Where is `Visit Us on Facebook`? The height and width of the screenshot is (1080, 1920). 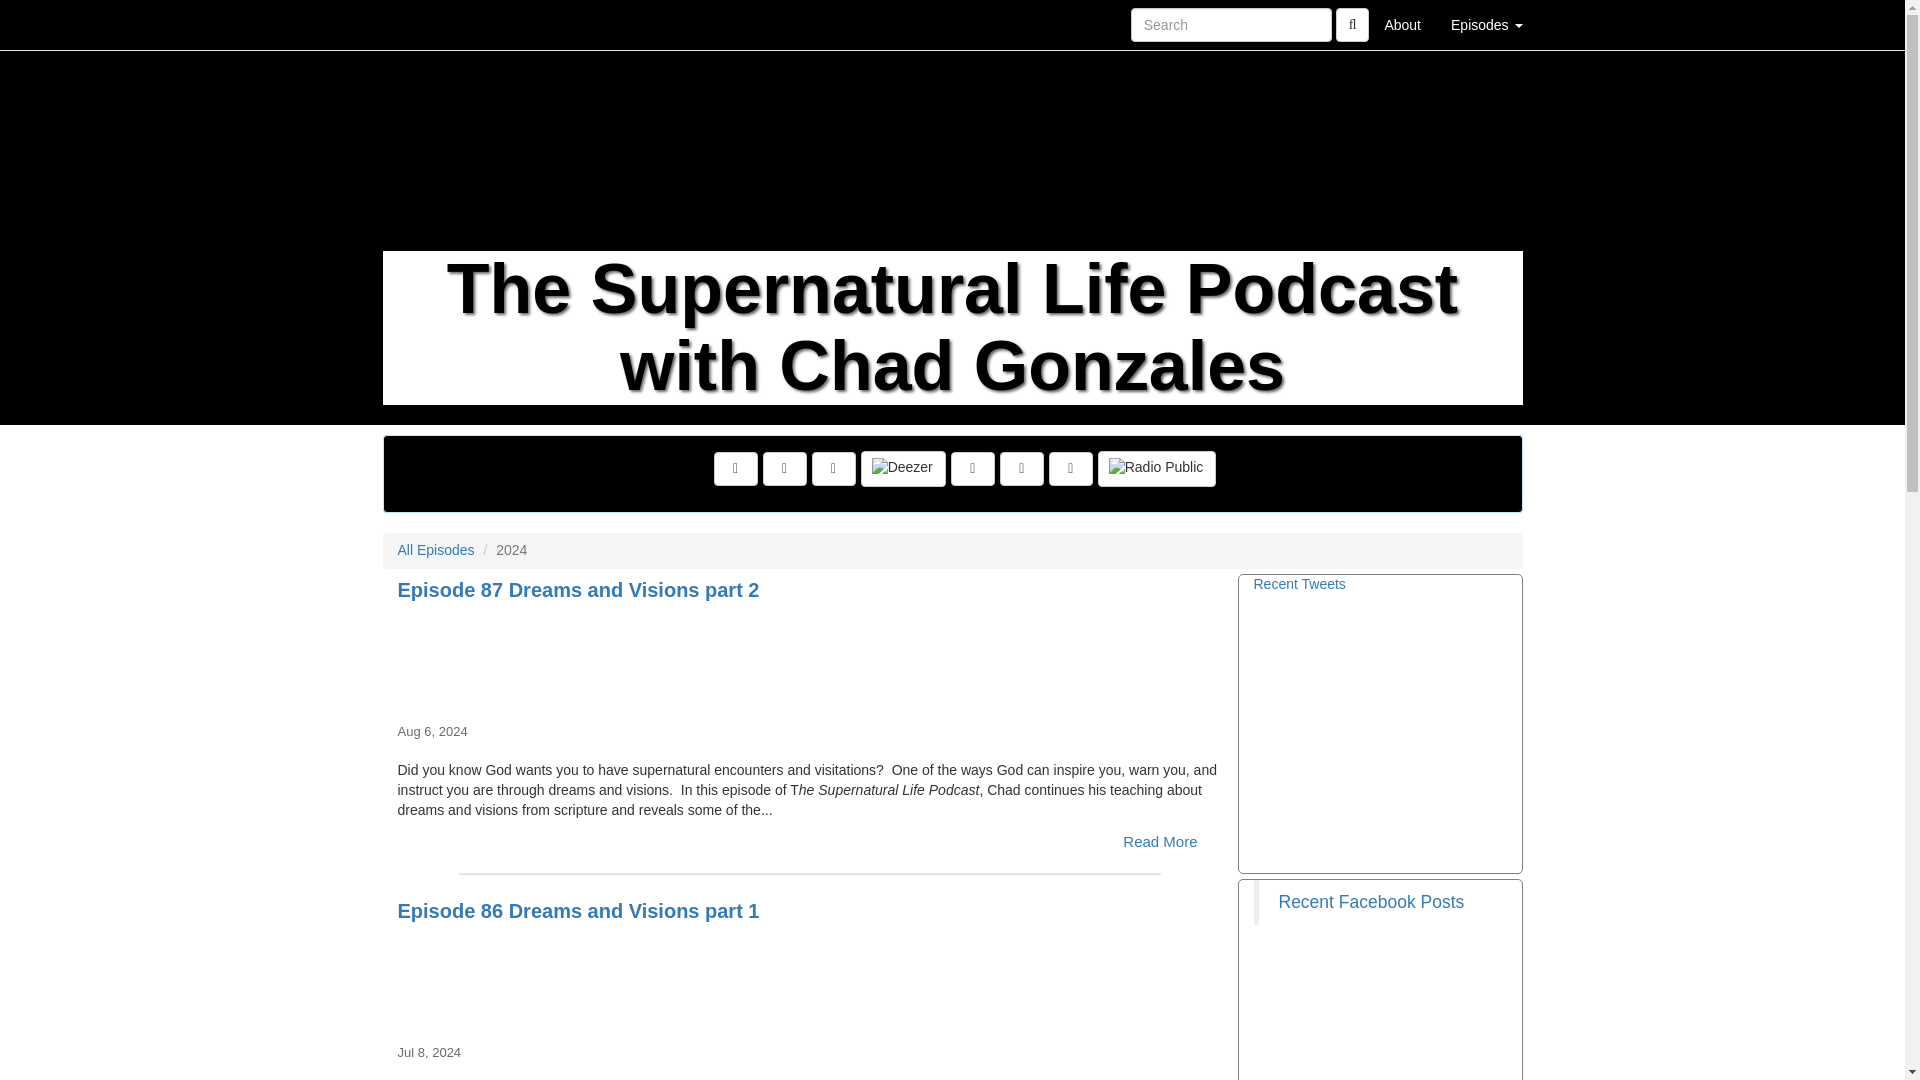 Visit Us on Facebook is located at coordinates (736, 469).